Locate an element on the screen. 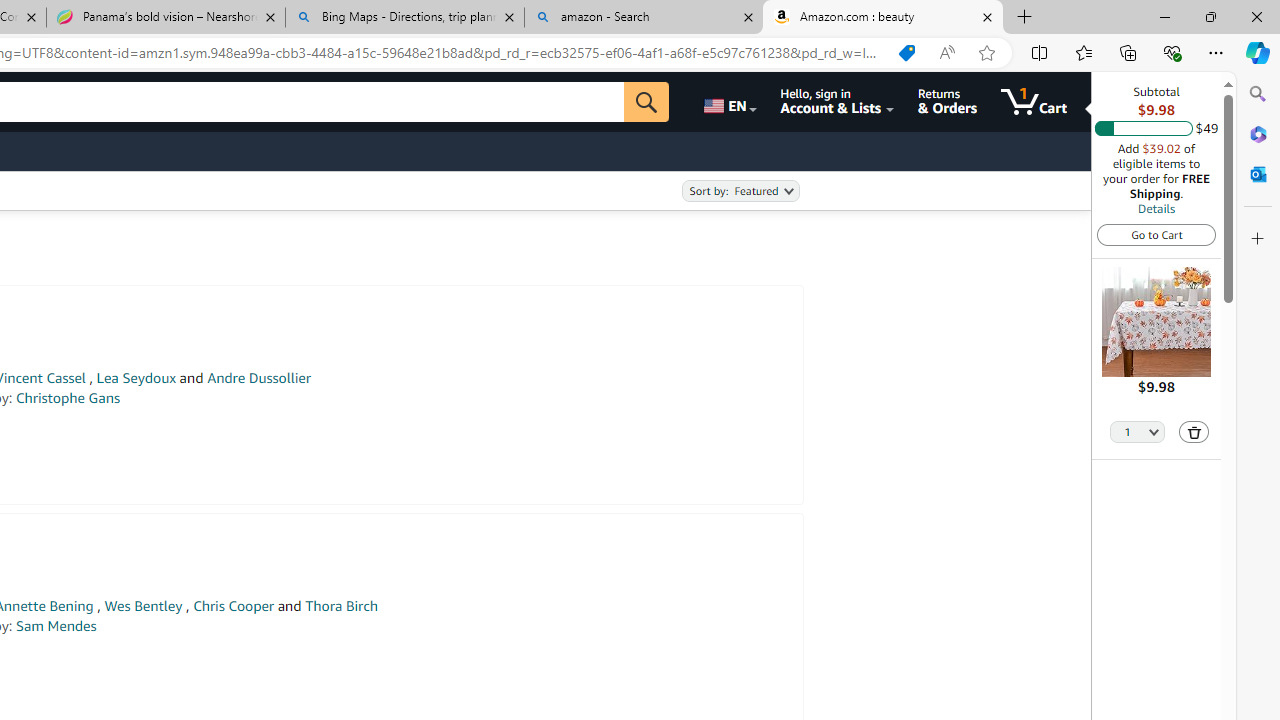  Amazon.com : beauty is located at coordinates (883, 18).